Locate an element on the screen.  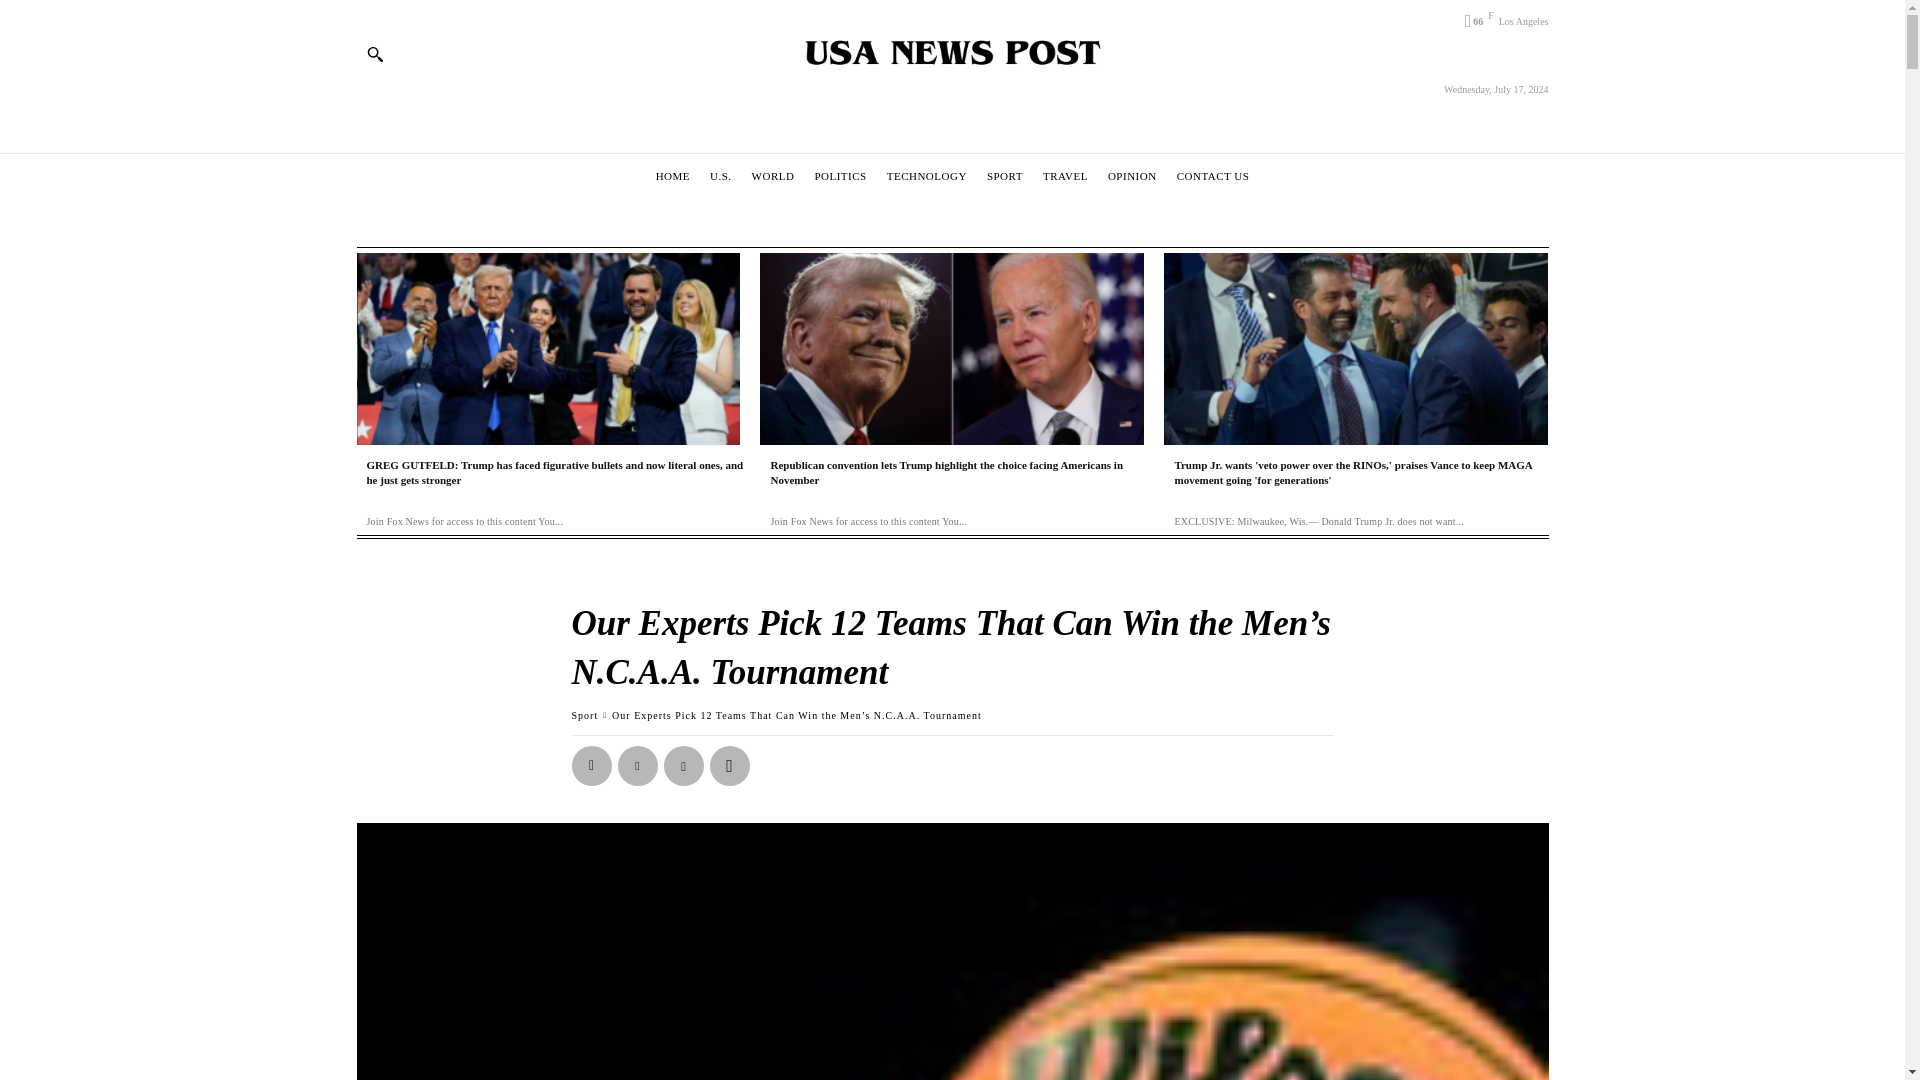
SPORT is located at coordinates (1004, 176).